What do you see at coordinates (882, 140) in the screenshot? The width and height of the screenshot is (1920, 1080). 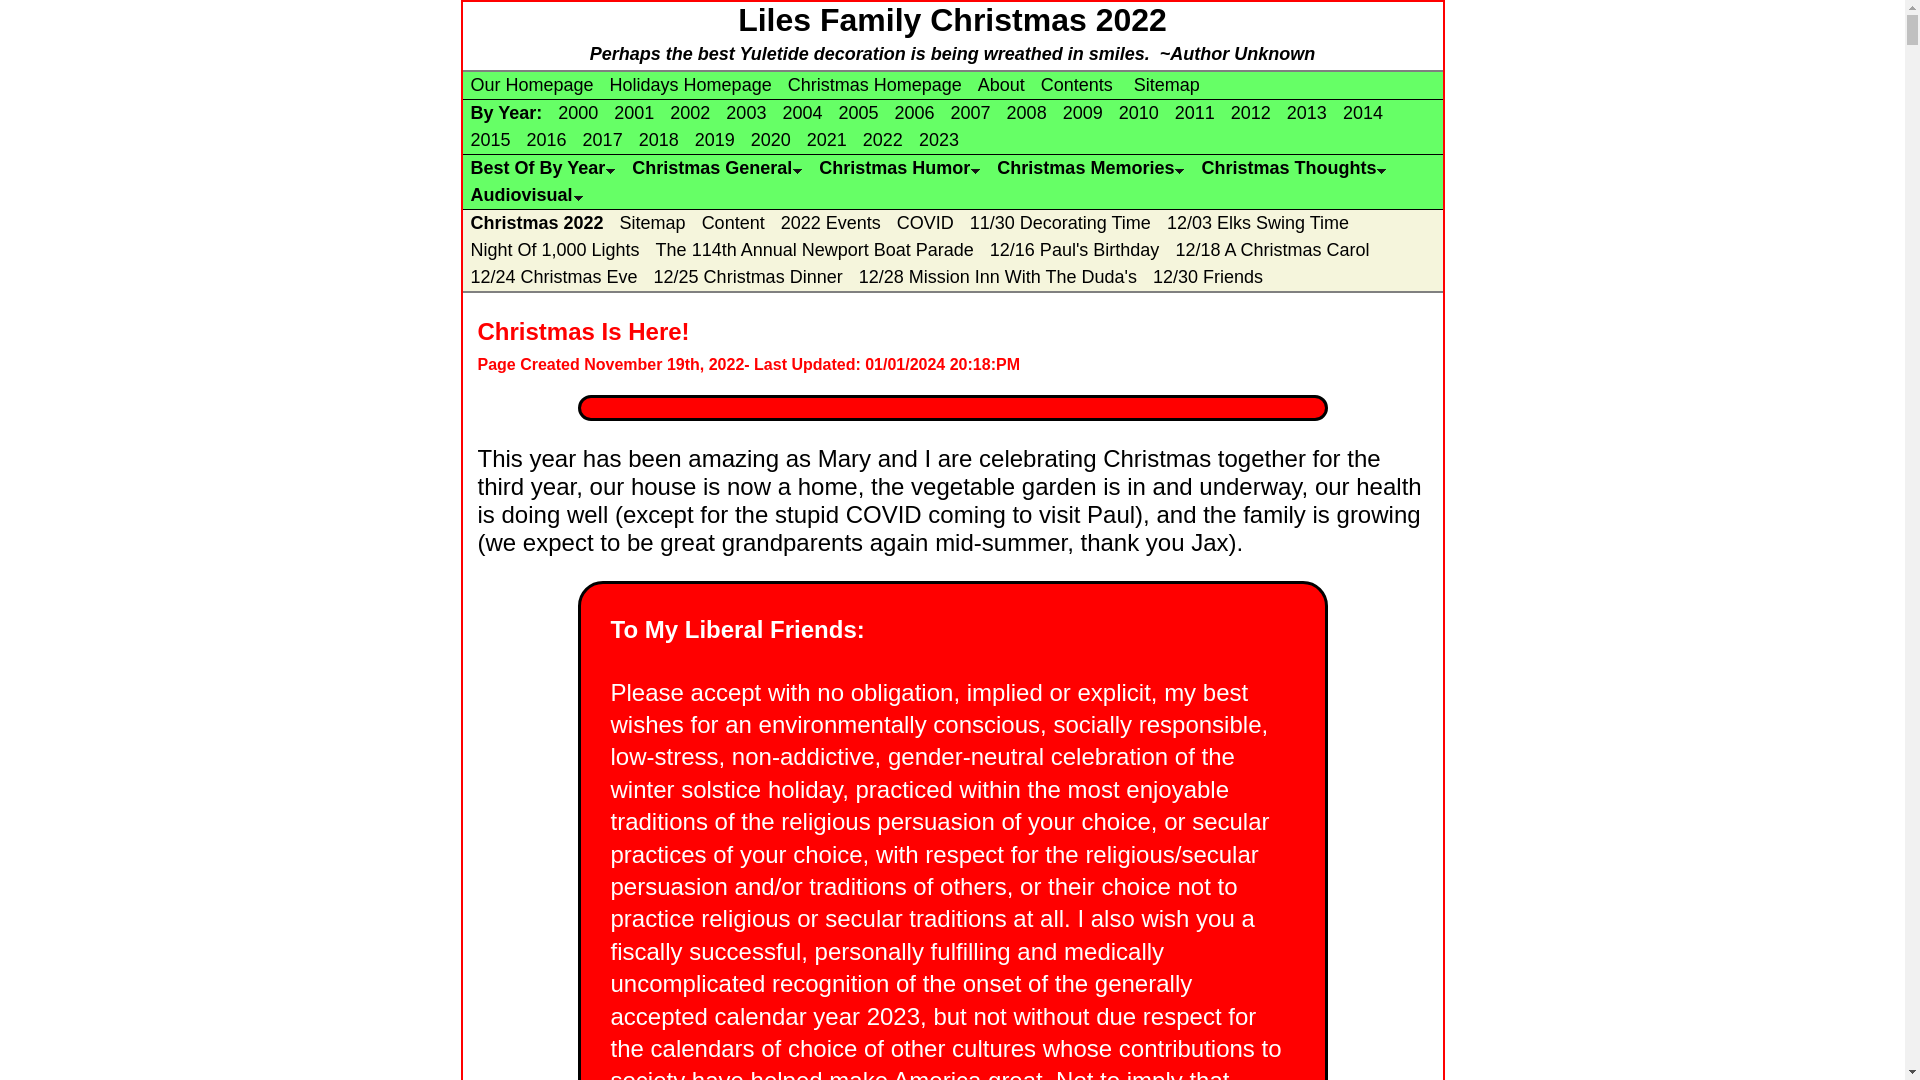 I see `2022` at bounding box center [882, 140].